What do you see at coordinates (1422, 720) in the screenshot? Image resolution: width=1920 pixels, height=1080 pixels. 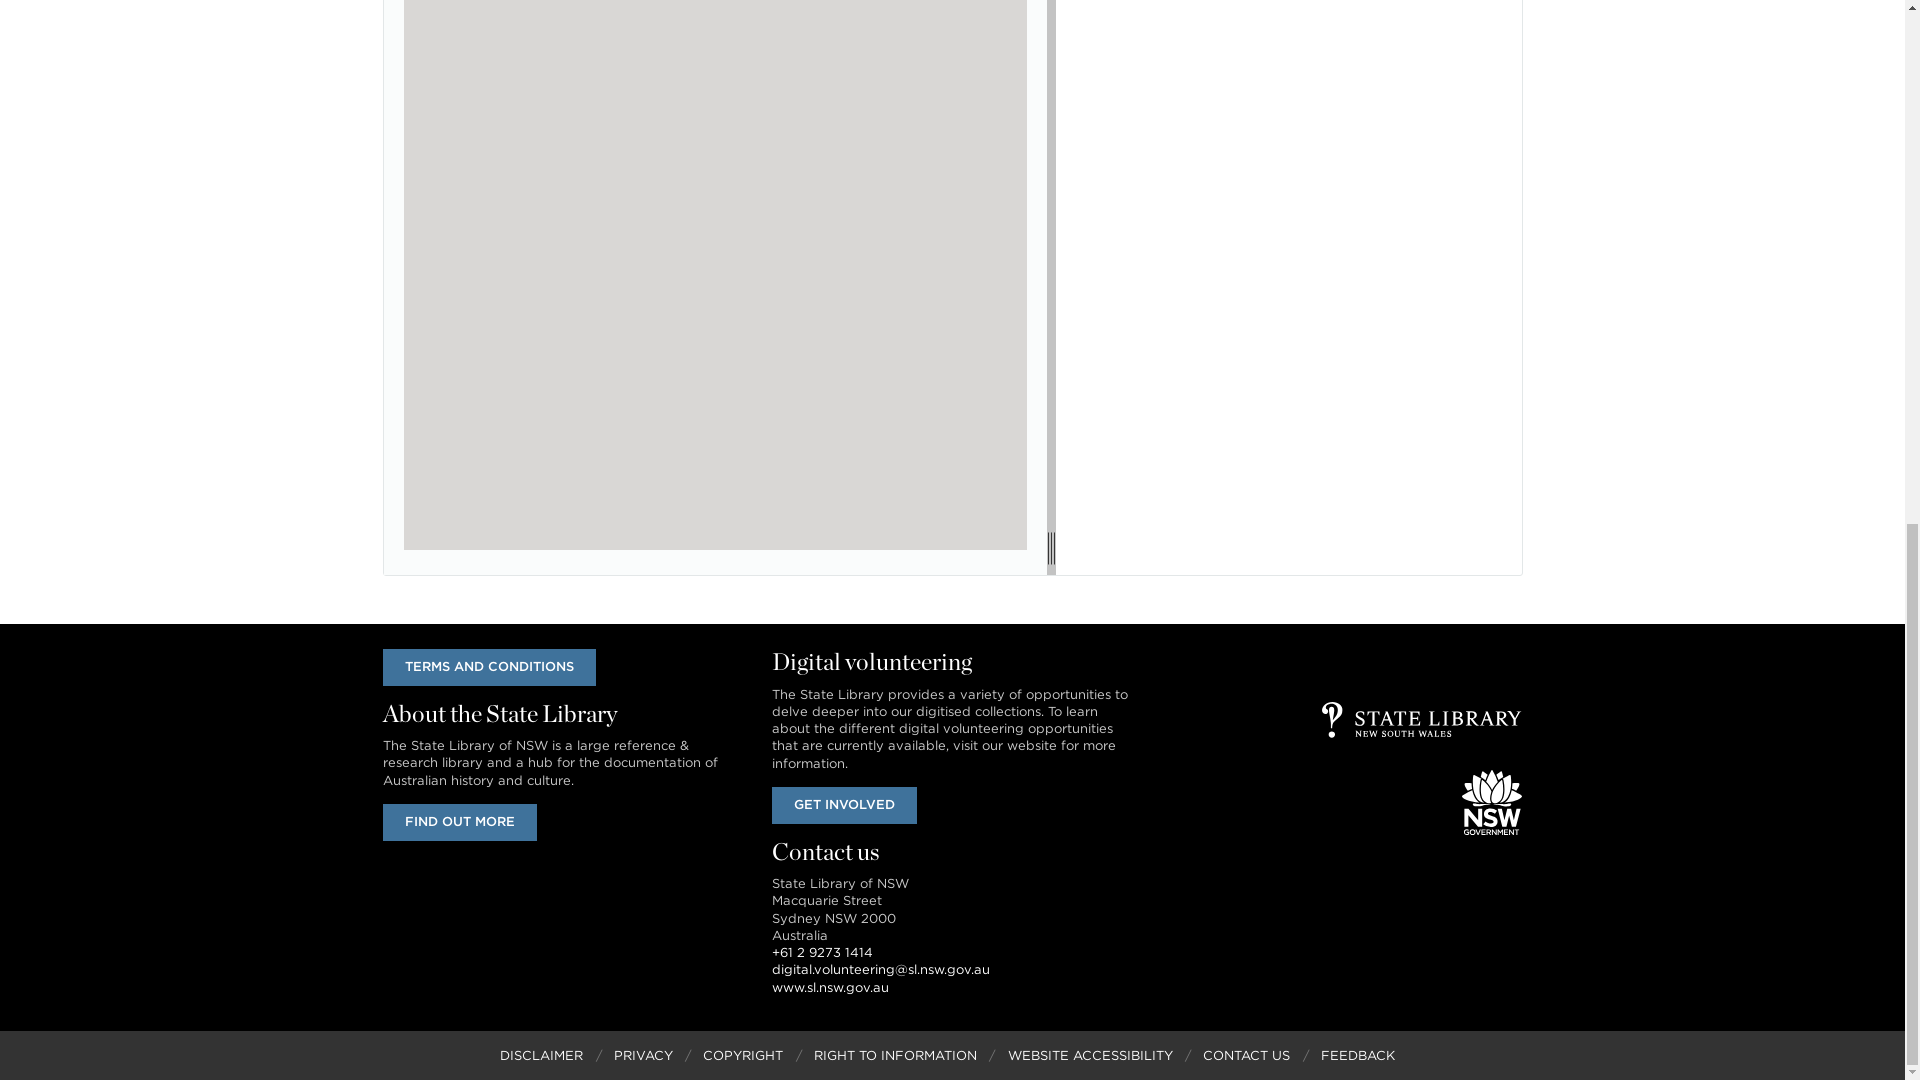 I see `State Library of NSW` at bounding box center [1422, 720].